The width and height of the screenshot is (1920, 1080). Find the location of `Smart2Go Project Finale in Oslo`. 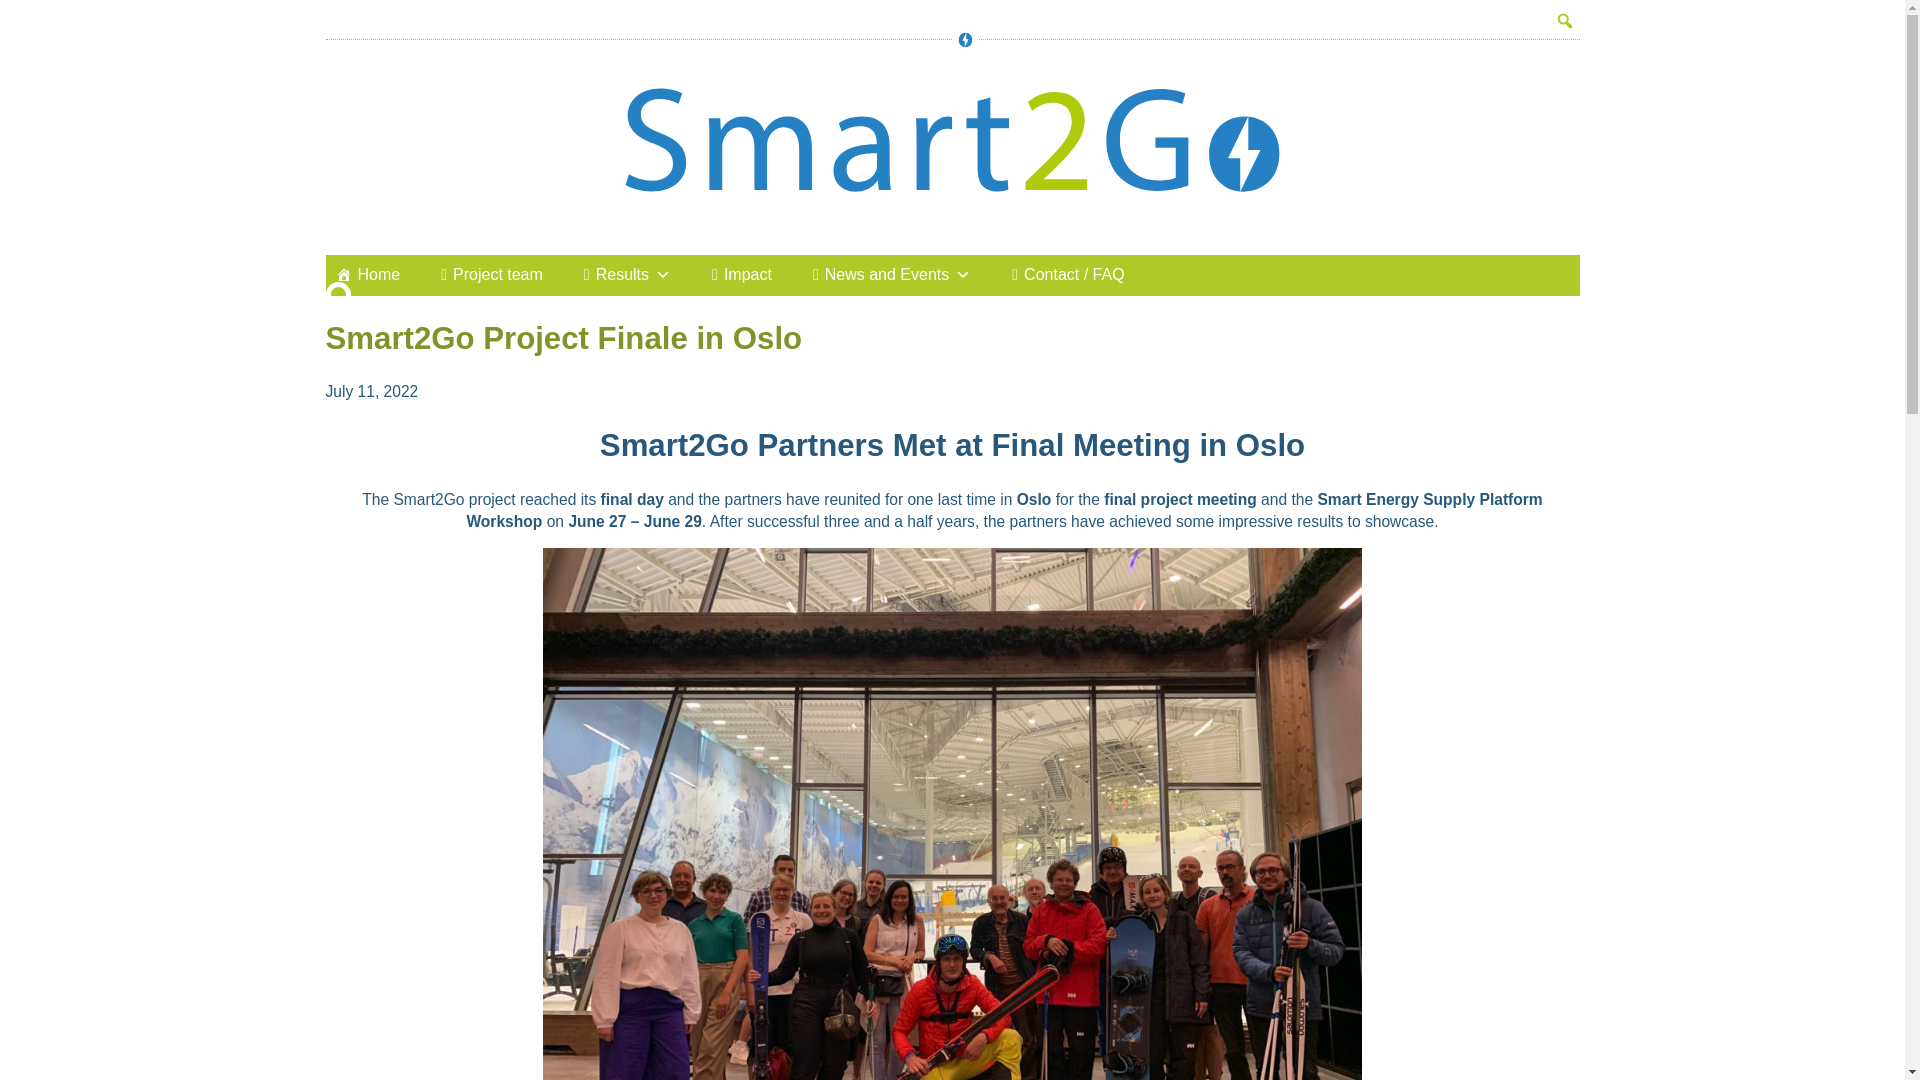

Smart2Go Project Finale in Oslo is located at coordinates (564, 338).